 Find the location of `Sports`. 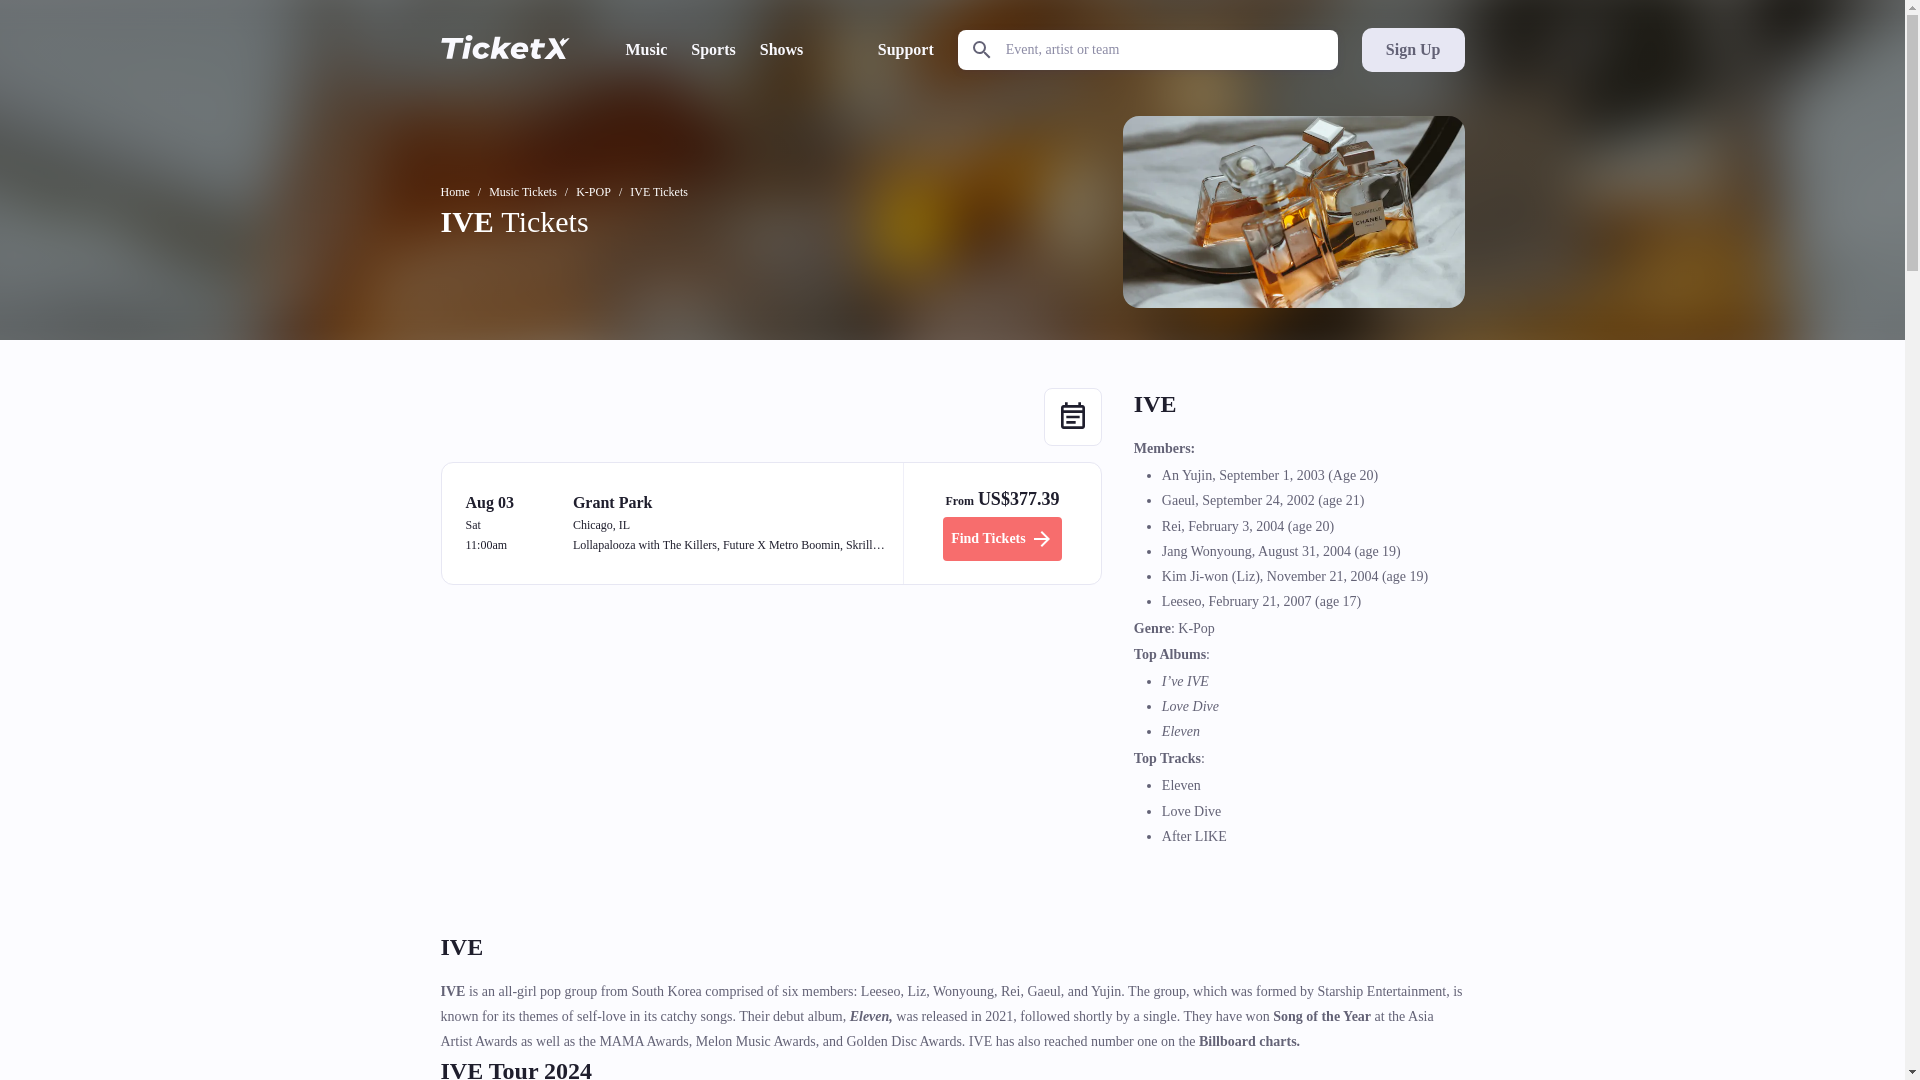

Sports is located at coordinates (713, 49).